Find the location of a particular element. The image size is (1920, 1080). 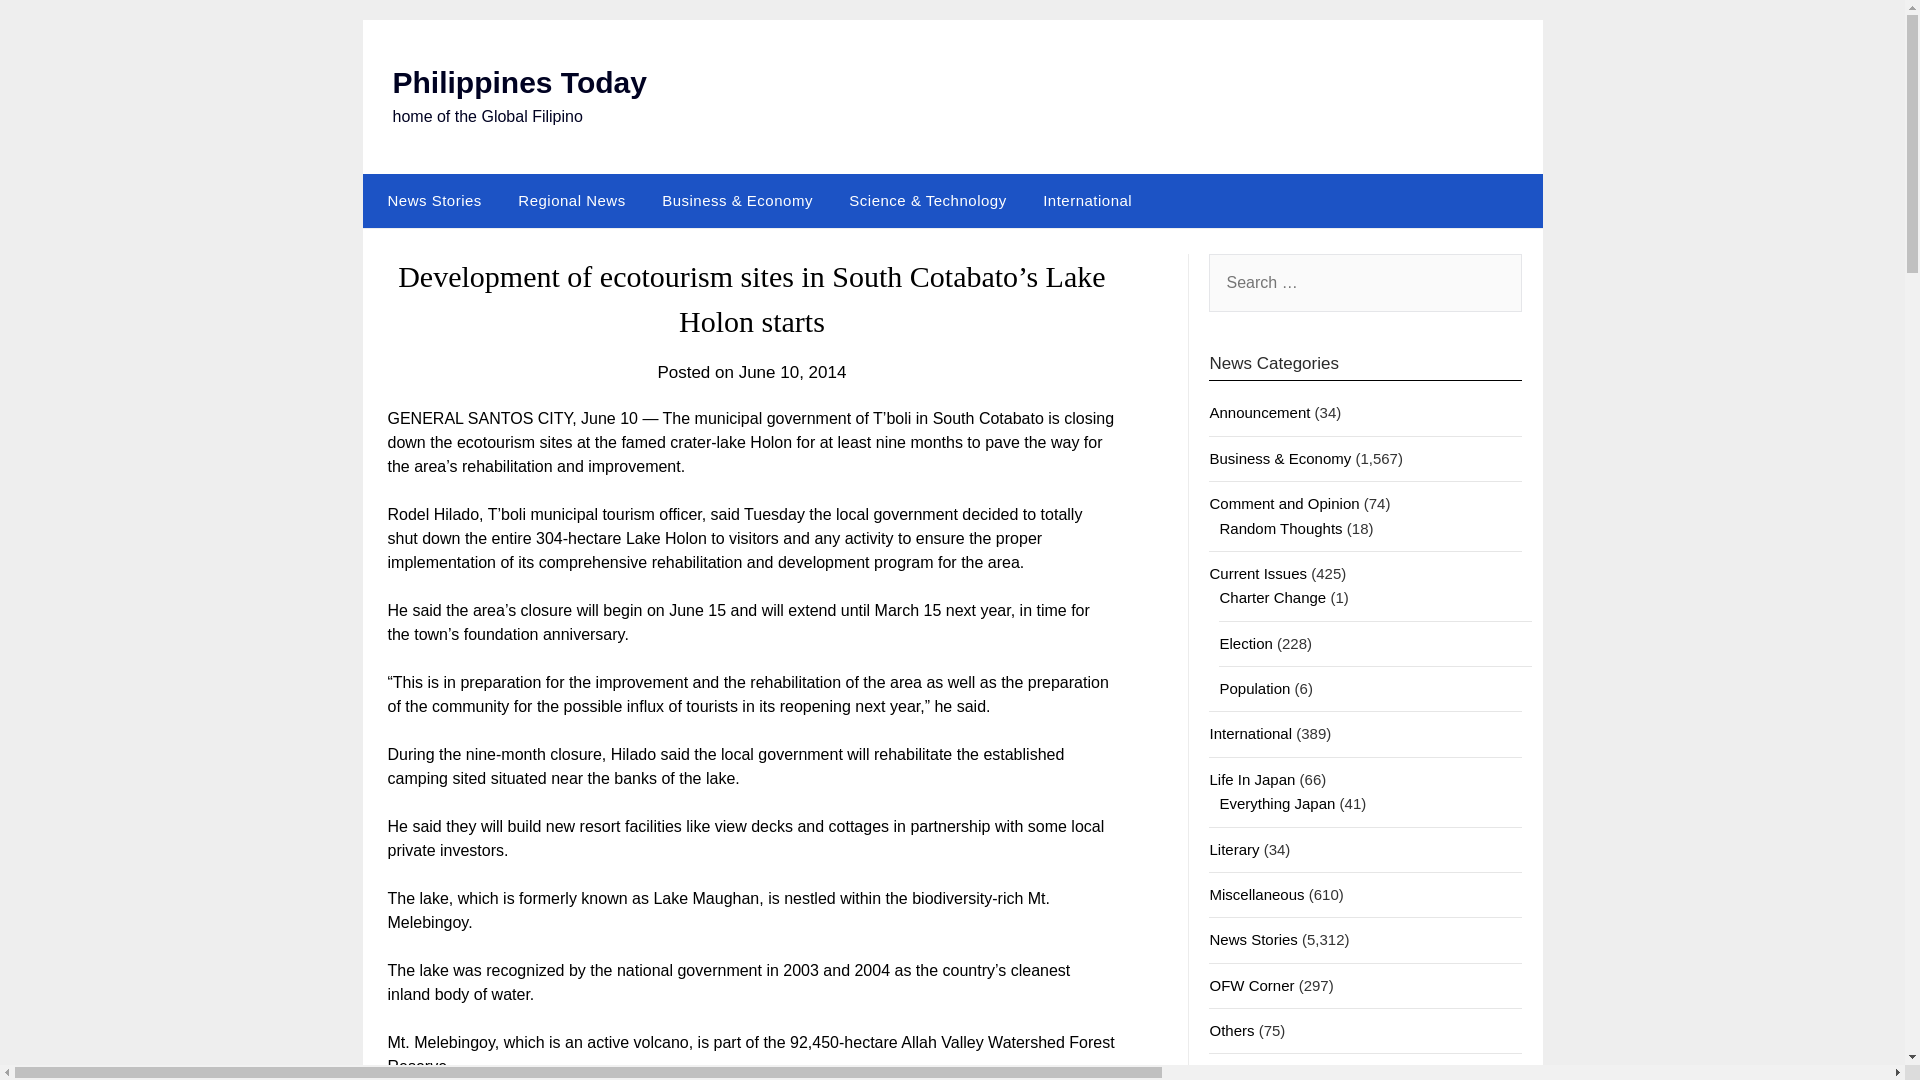

Random Thoughts is located at coordinates (1280, 528).